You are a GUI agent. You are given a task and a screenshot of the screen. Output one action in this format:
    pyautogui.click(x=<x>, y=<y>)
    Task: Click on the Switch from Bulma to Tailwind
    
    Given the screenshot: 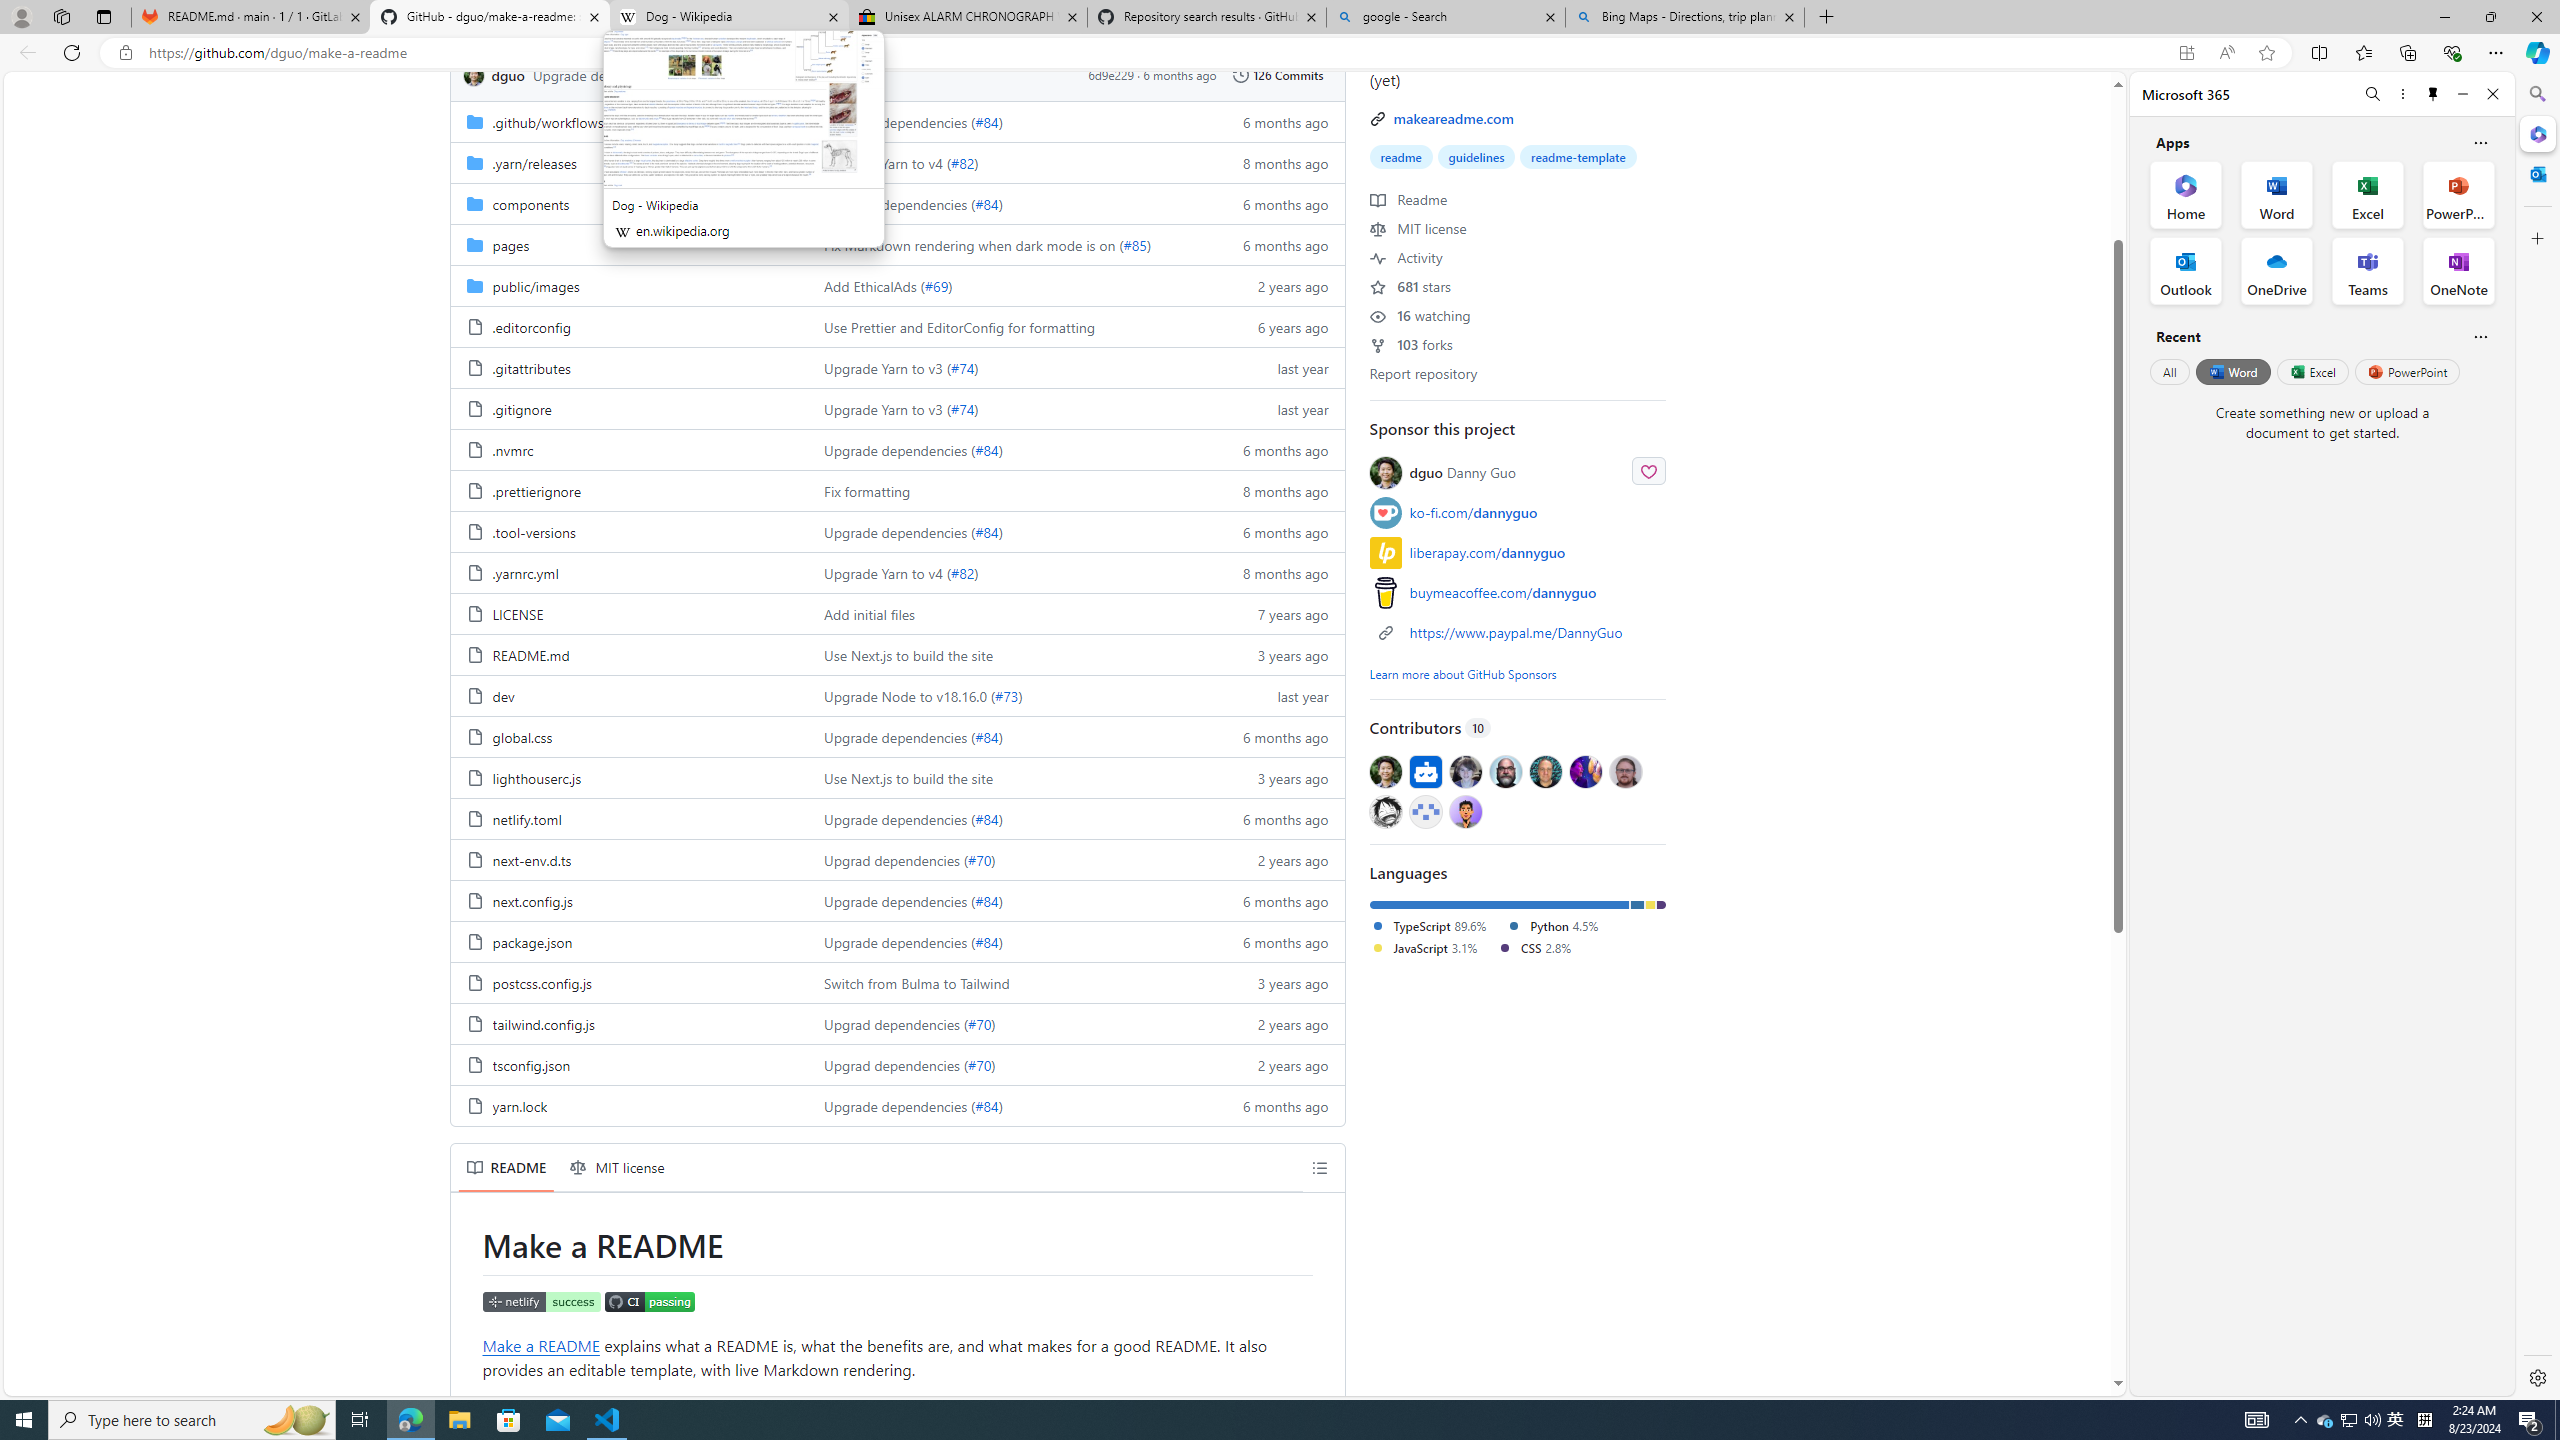 What is the action you would take?
    pyautogui.click(x=918, y=983)
    